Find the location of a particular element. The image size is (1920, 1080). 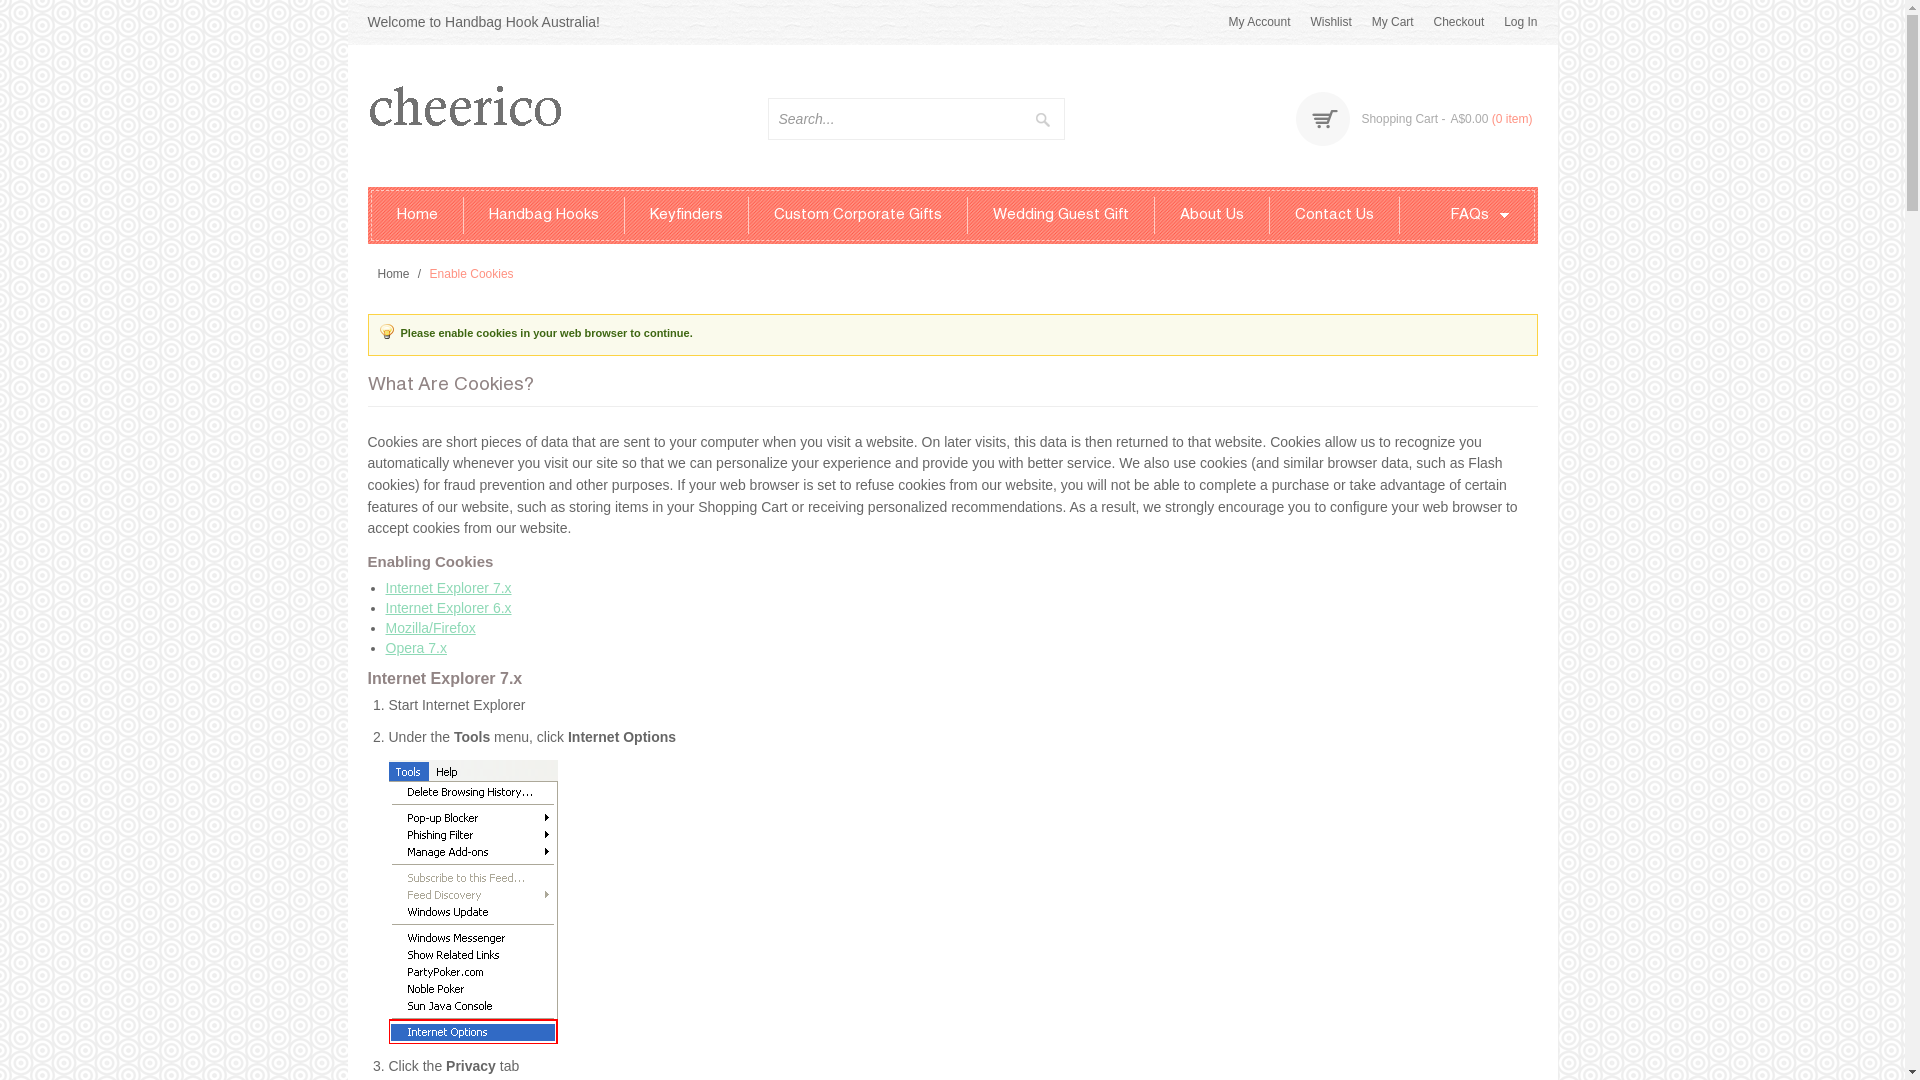

Wishlist is located at coordinates (1330, 22).